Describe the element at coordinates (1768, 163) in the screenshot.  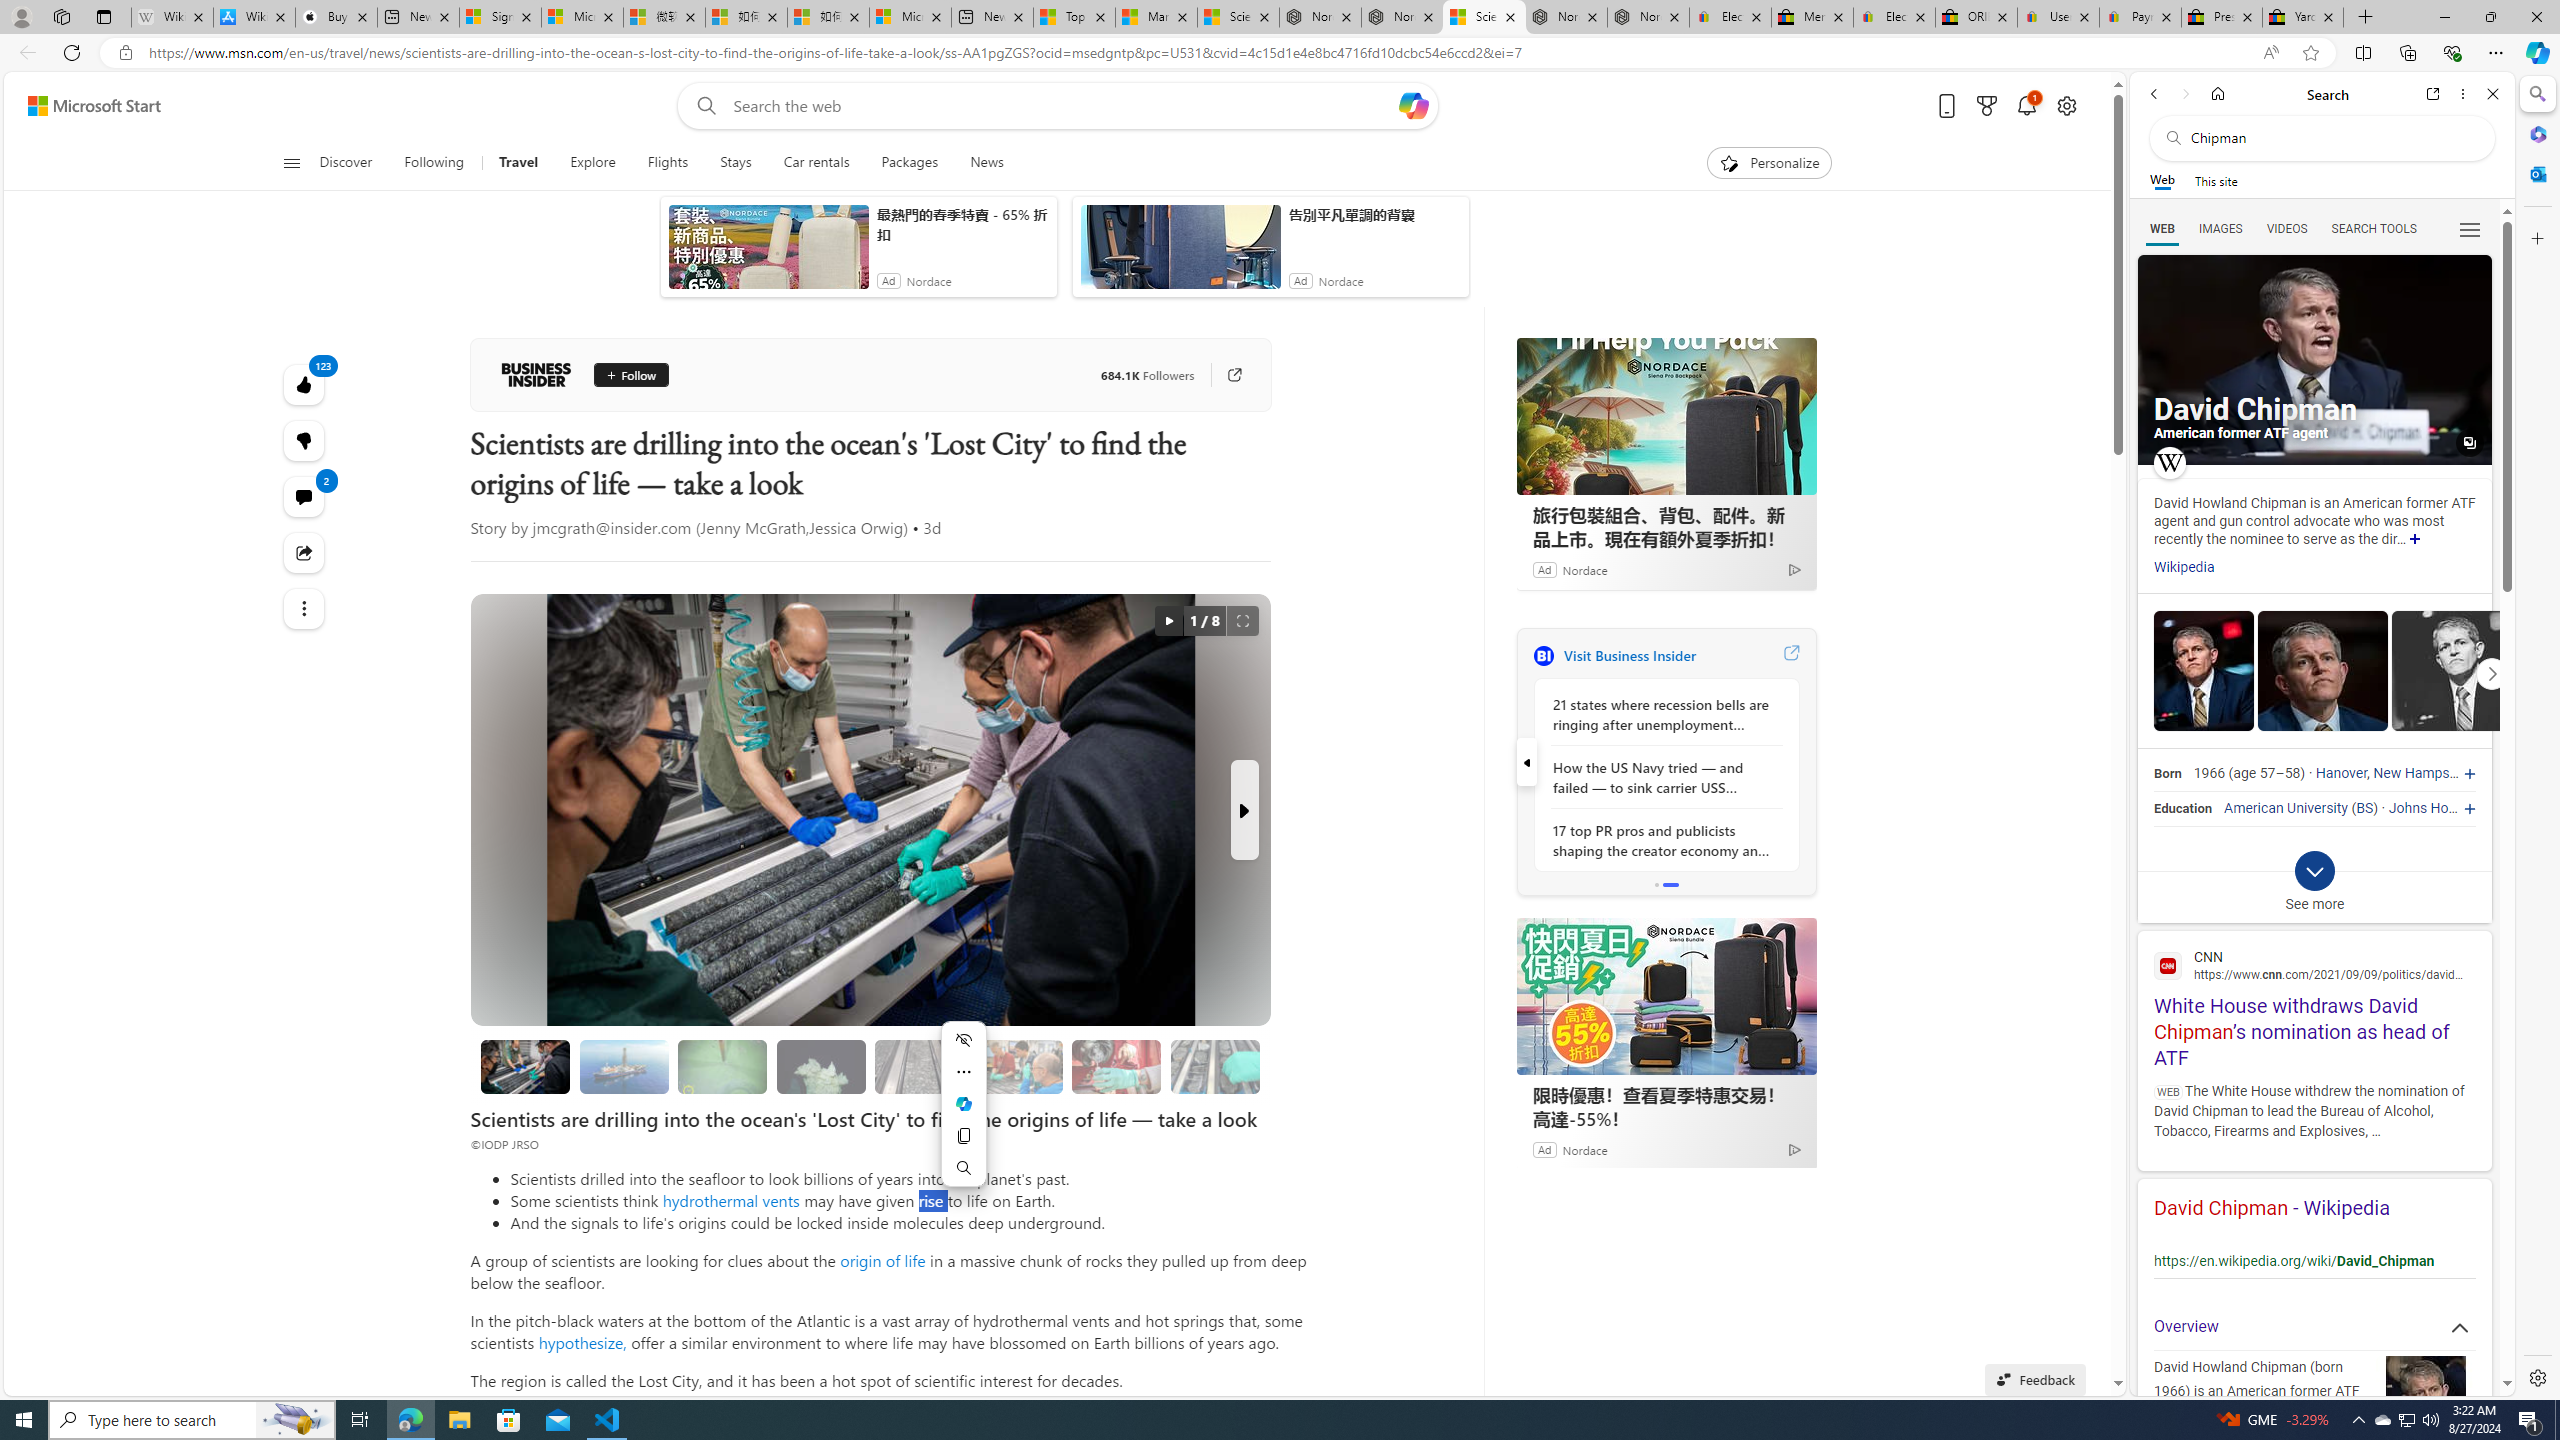
I see `Personalize` at that location.